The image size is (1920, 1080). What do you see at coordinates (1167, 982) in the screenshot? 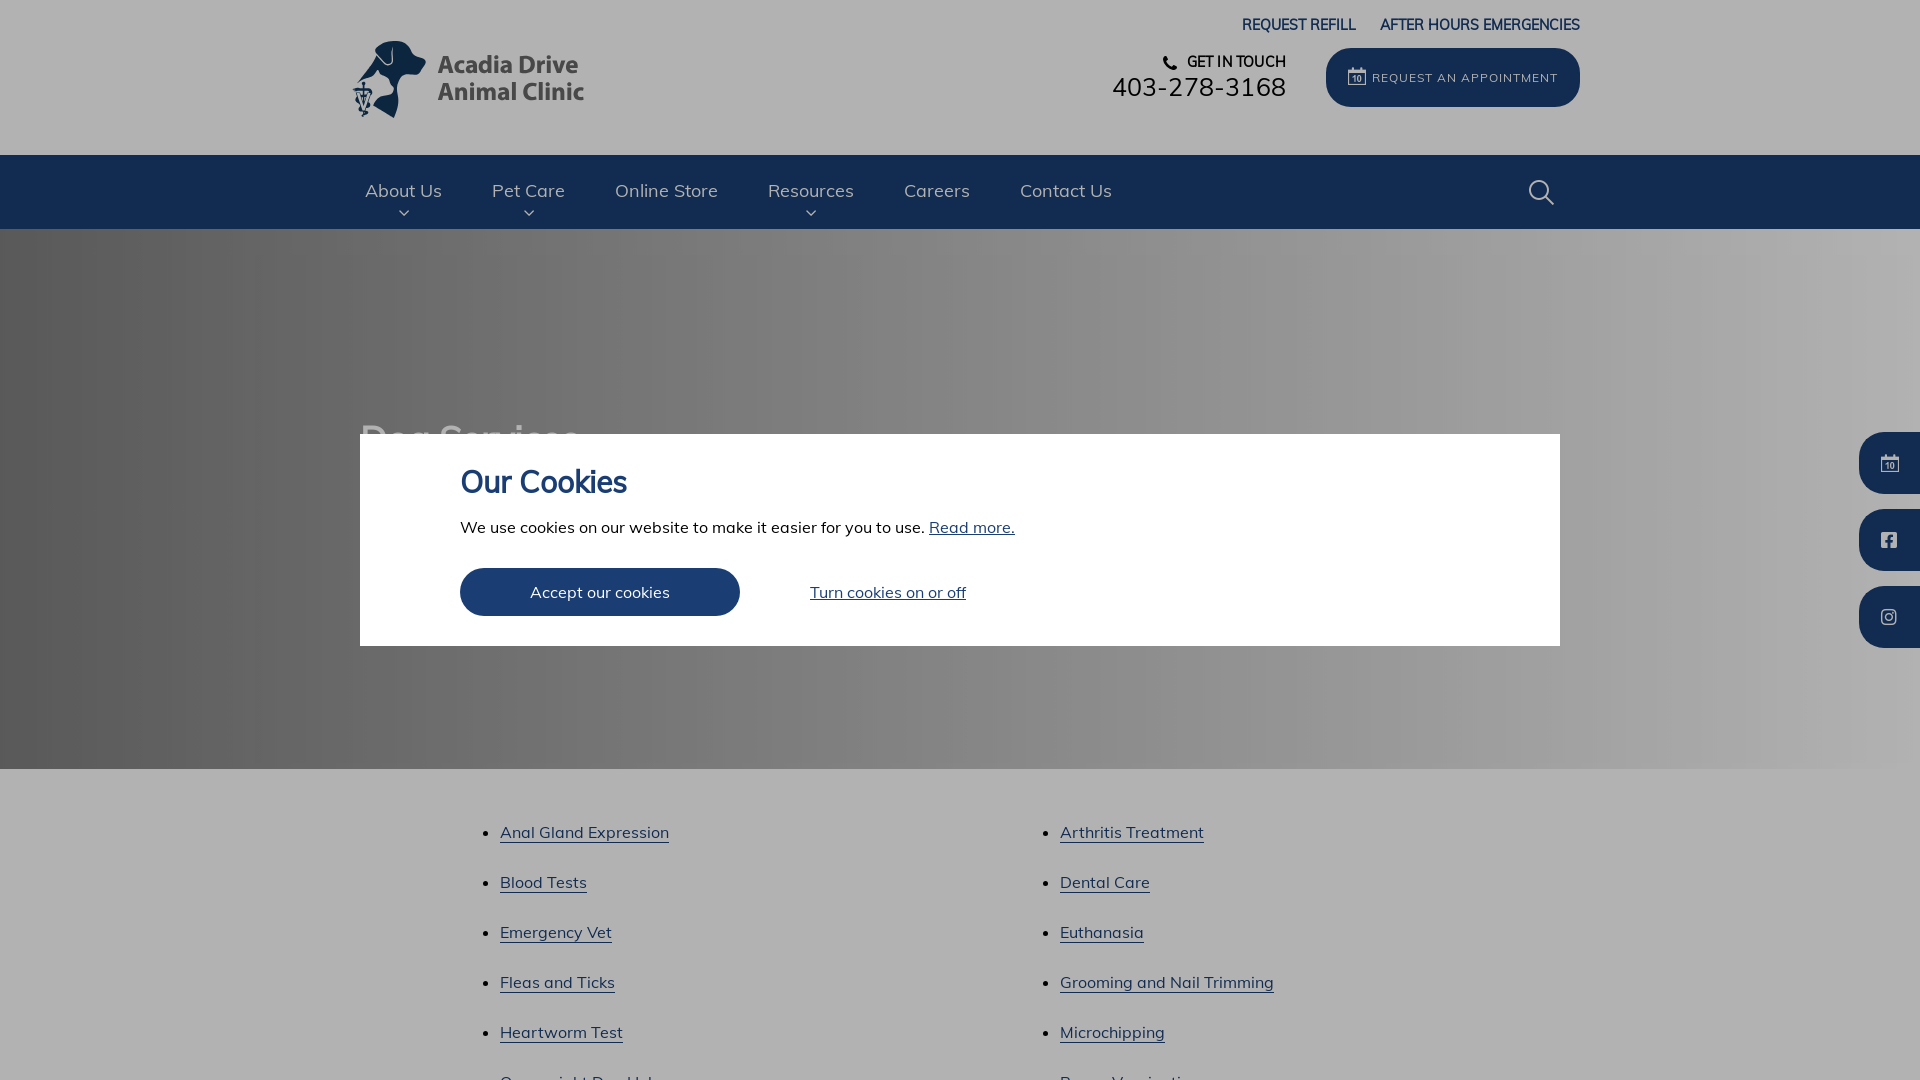
I see `Grooming and Nail Trimming` at bounding box center [1167, 982].